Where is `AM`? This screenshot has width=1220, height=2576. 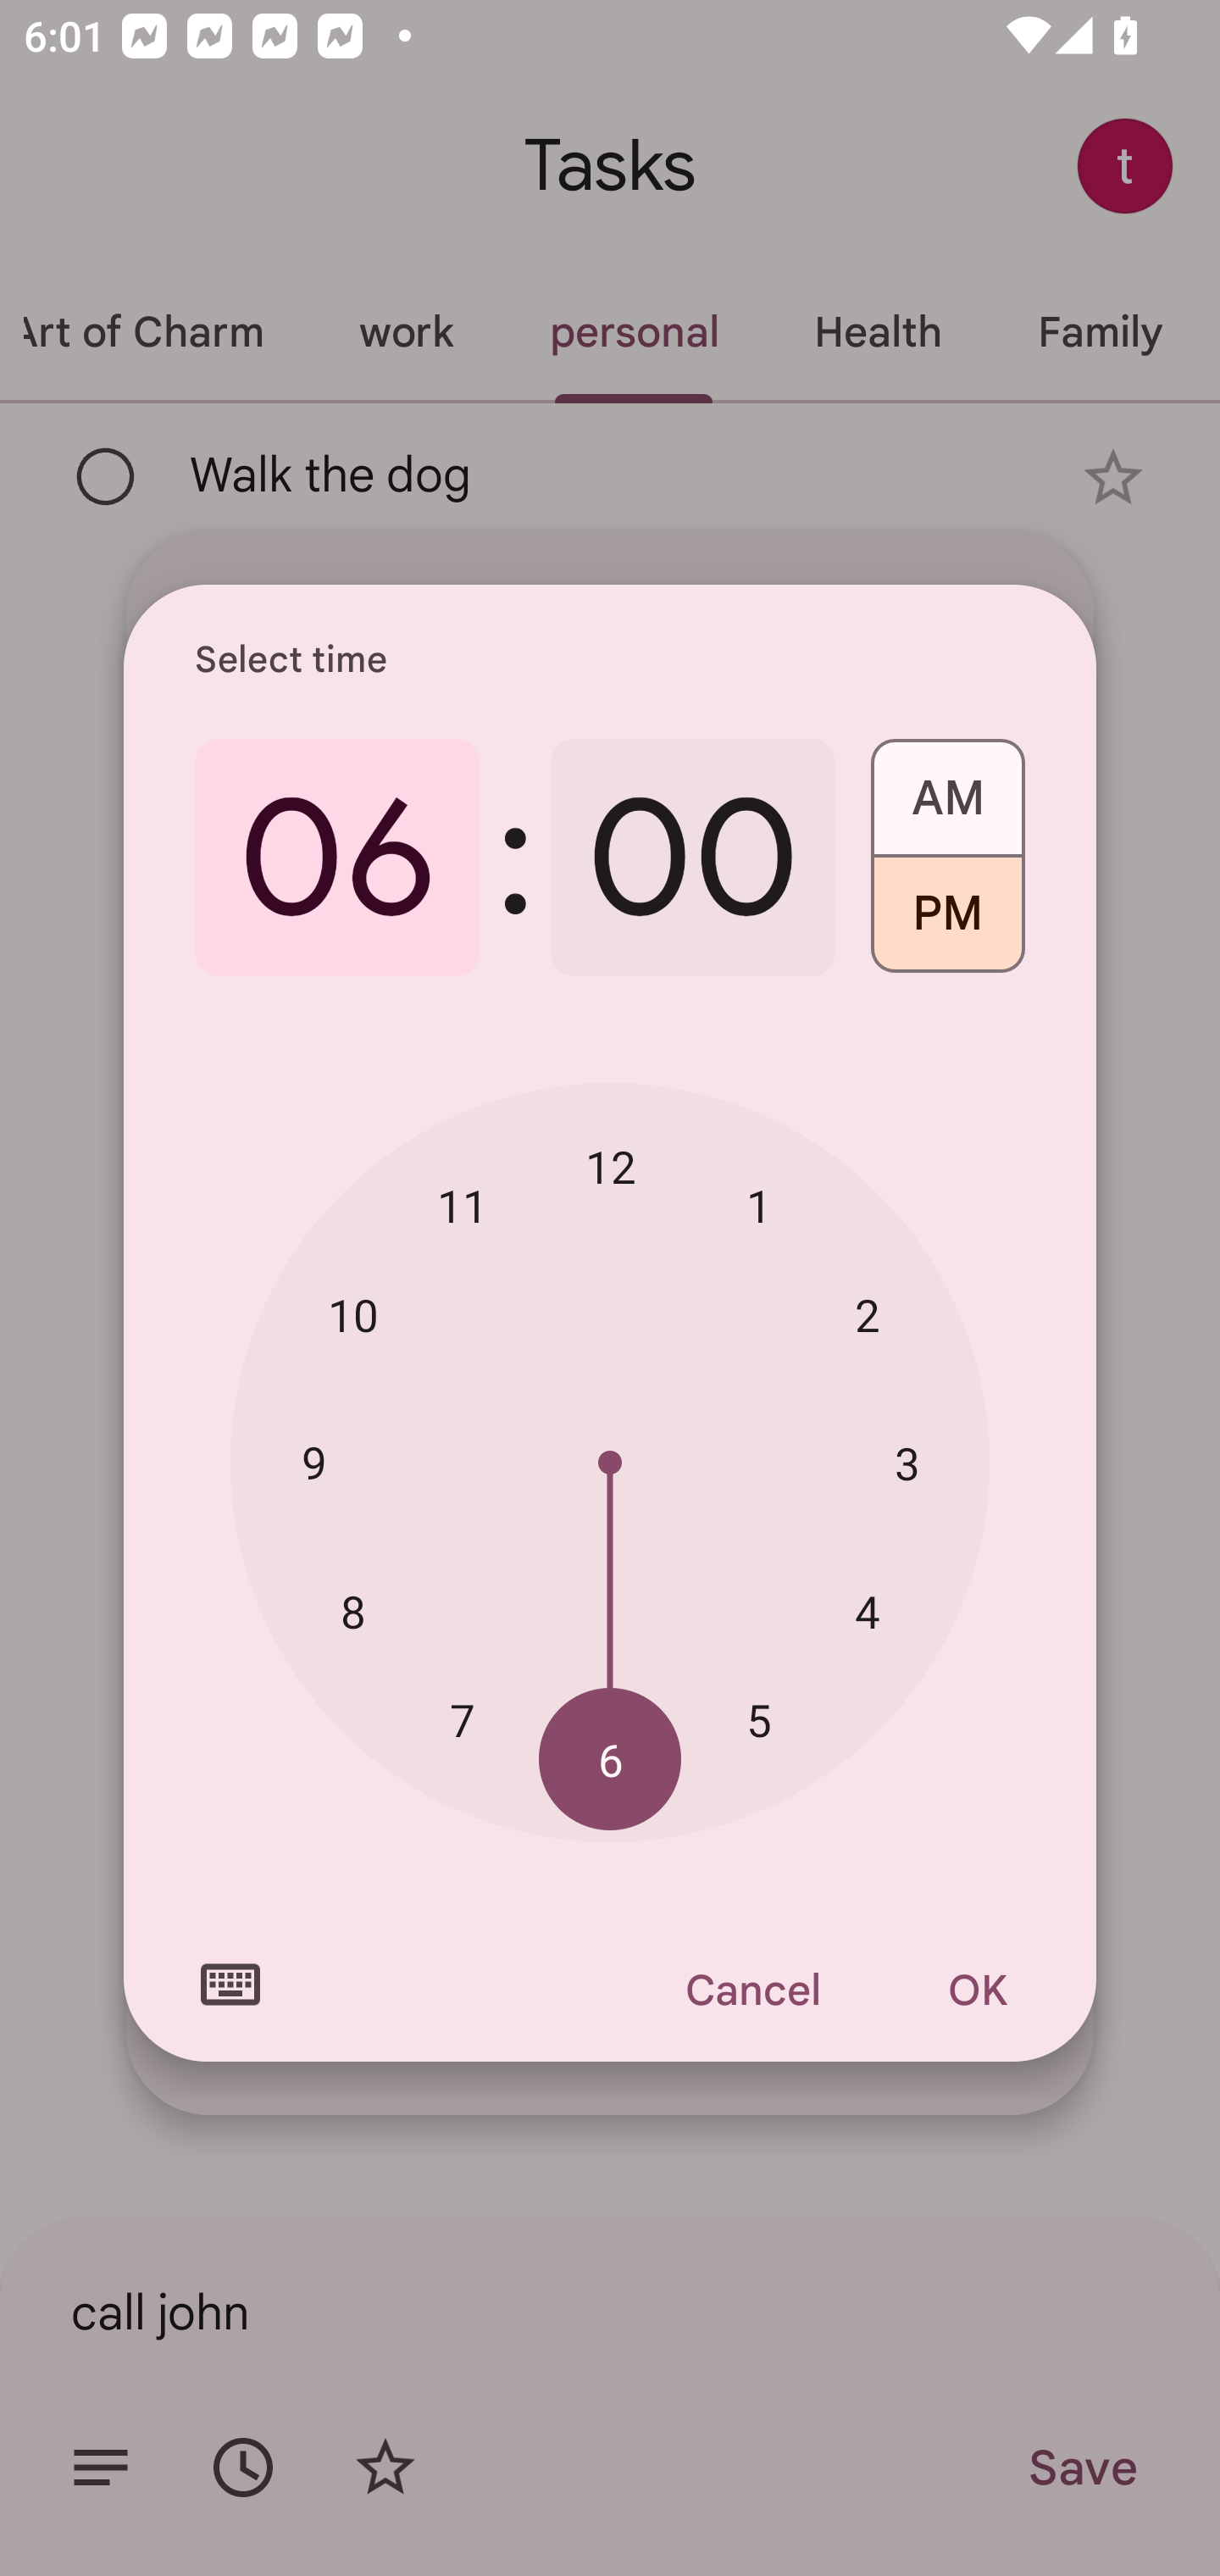
AM is located at coordinates (947, 786).